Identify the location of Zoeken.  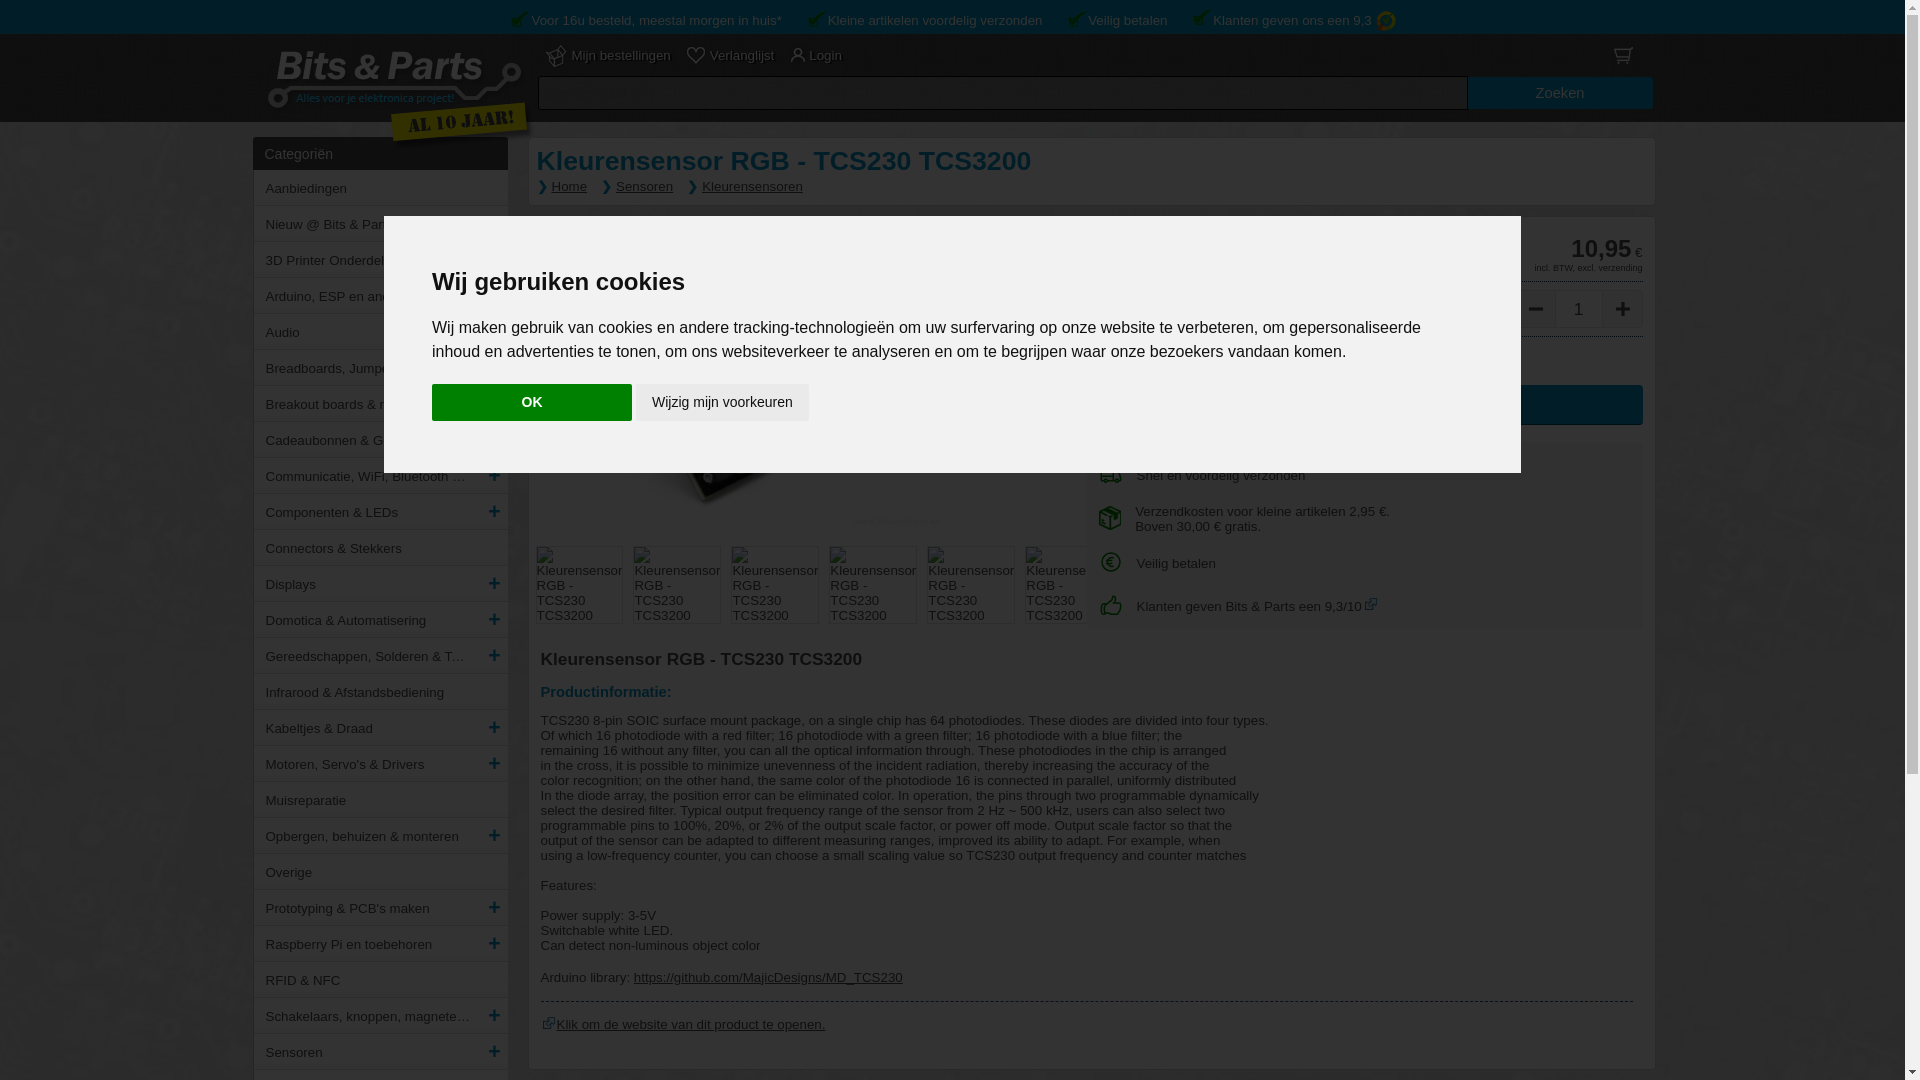
(1560, 92).